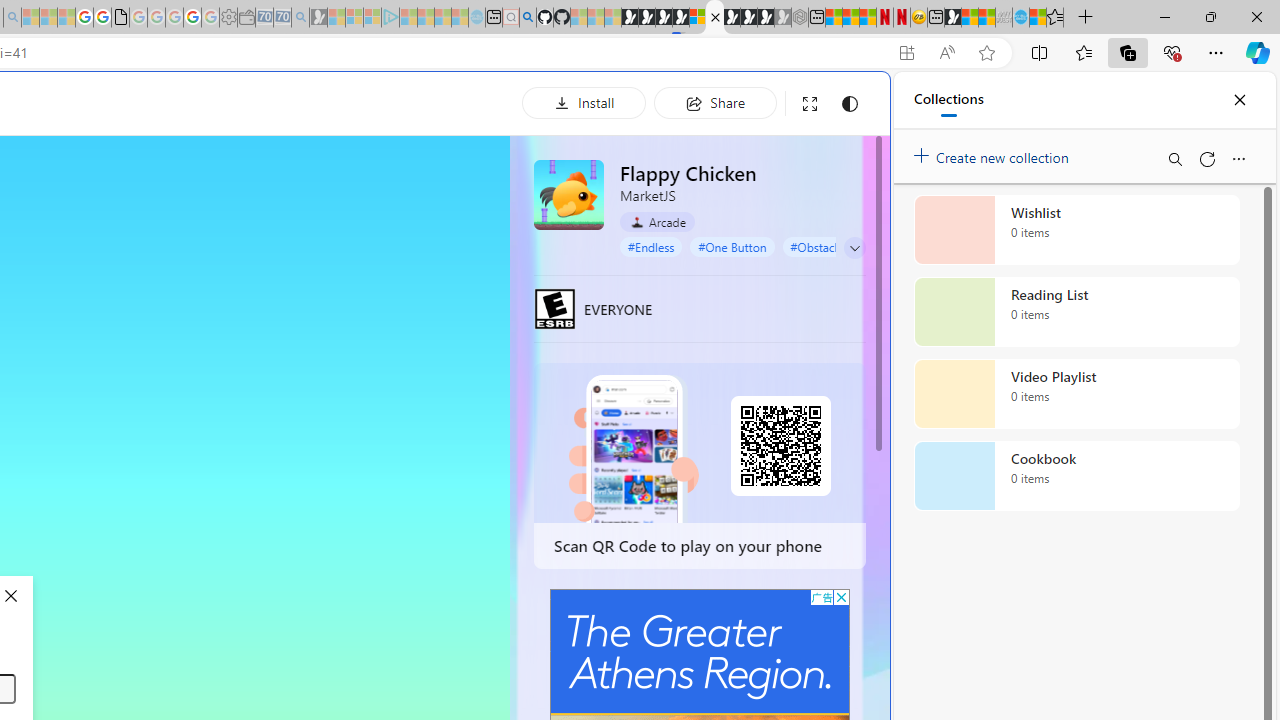 The width and height of the screenshot is (1280, 720). I want to click on Cookbook collection, 0 items, so click(1076, 476).